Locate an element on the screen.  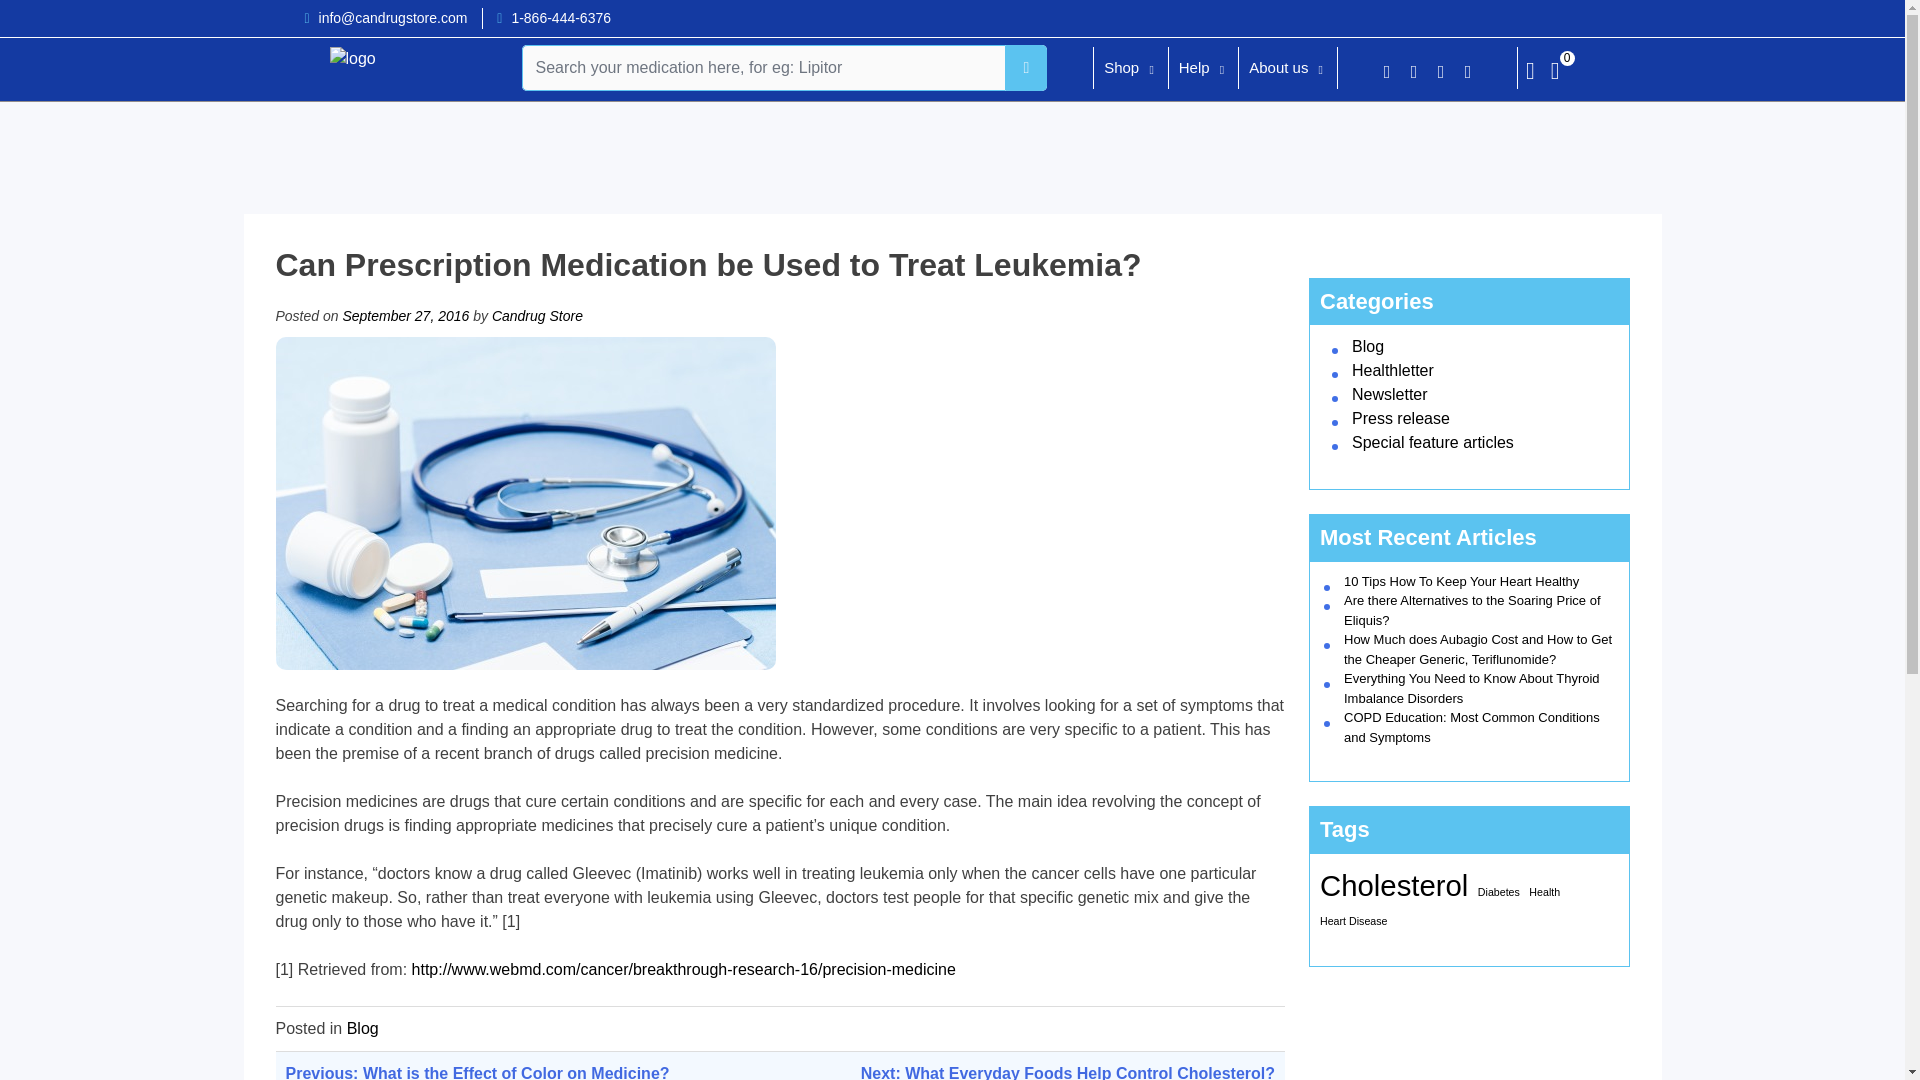
1-866-444-6376 is located at coordinates (560, 17).